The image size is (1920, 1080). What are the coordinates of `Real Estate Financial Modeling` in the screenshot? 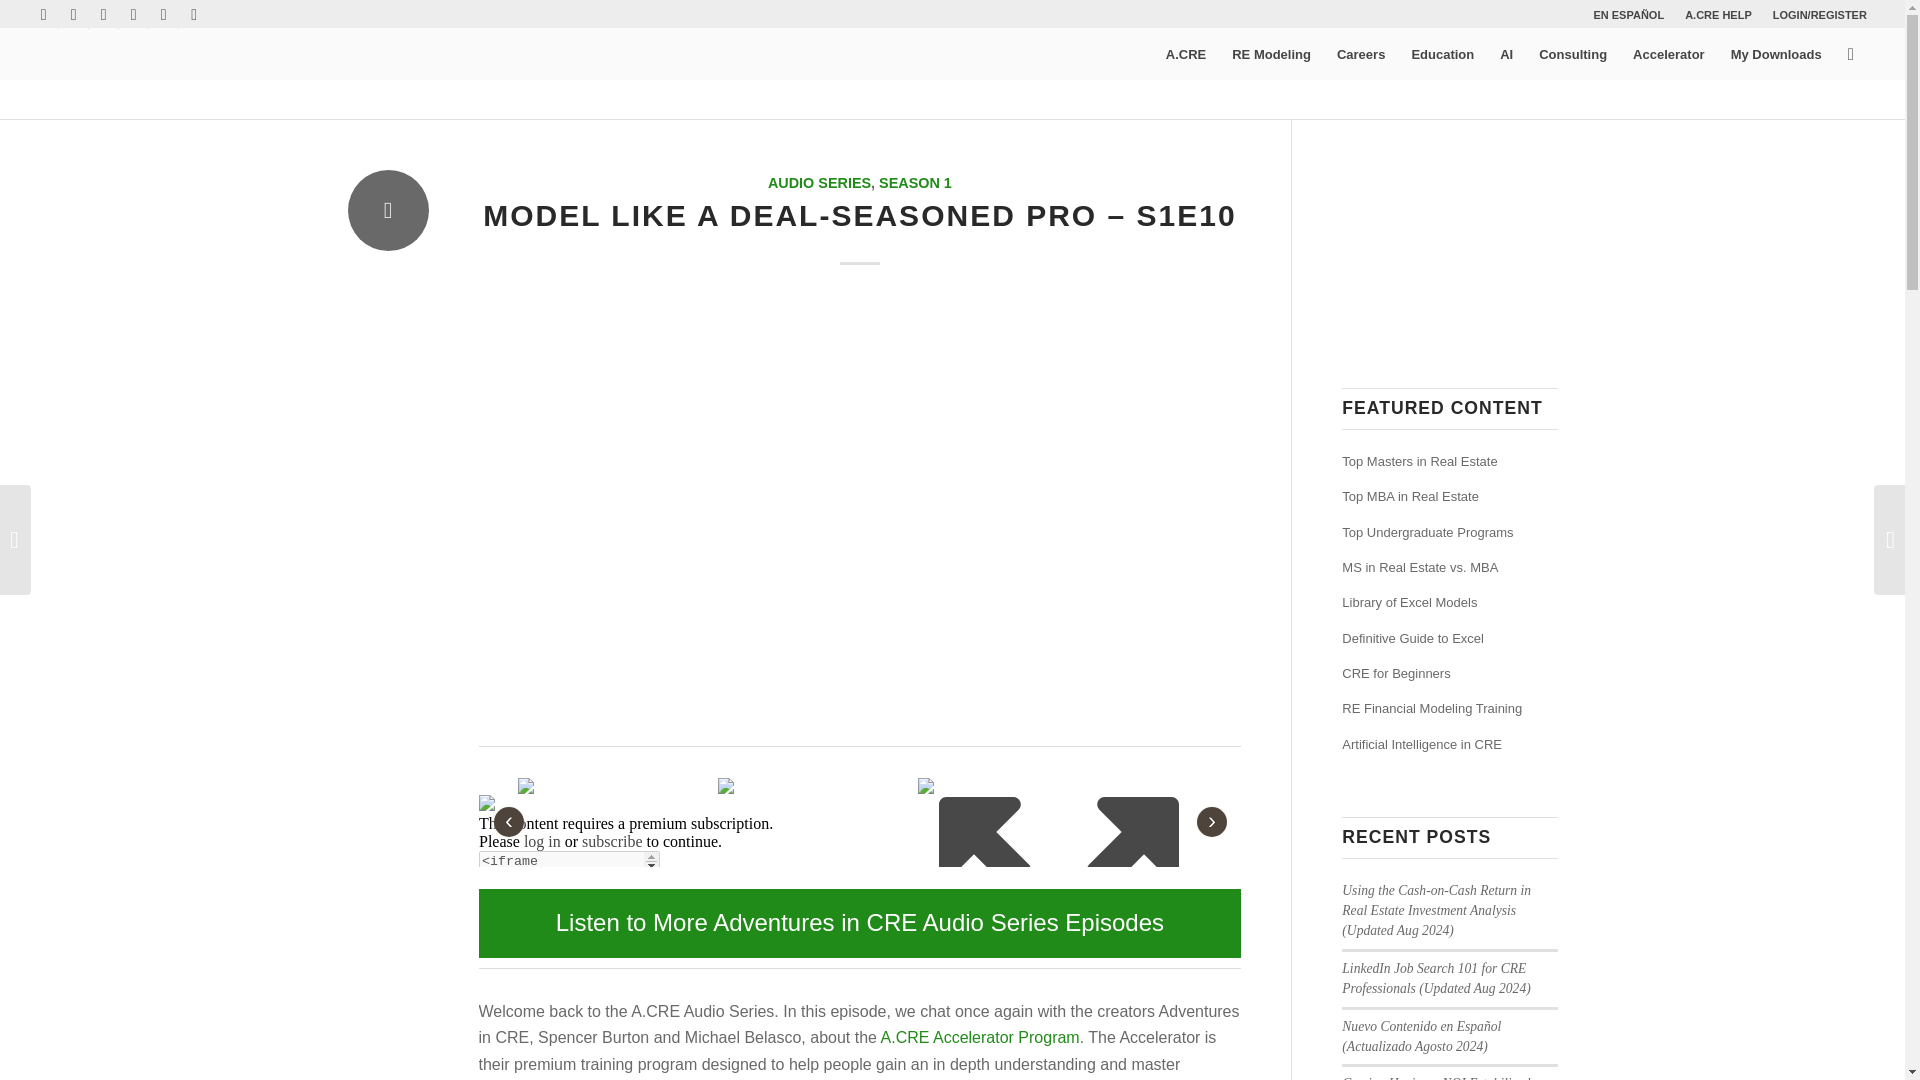 It's located at (1272, 54).